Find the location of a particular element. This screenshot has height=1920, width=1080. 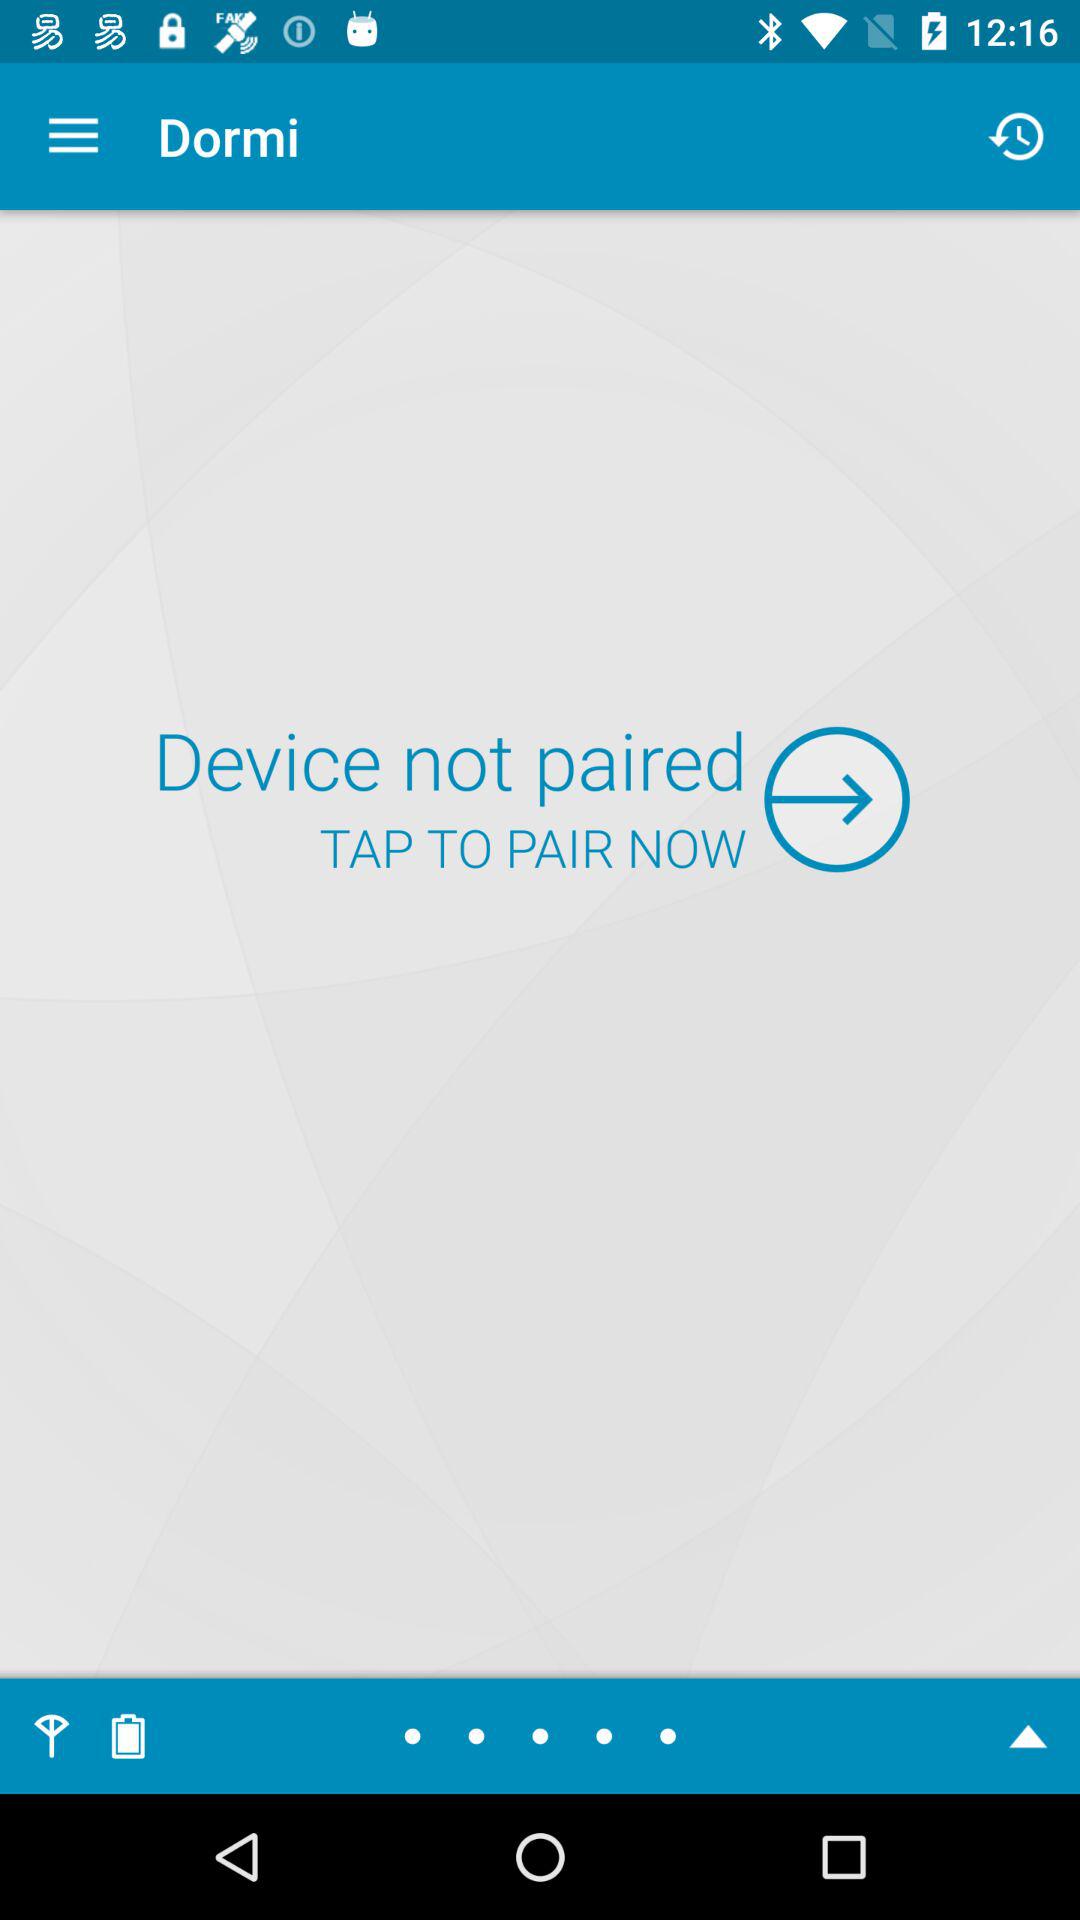

click the icon at the top right corner is located at coordinates (1016, 136).